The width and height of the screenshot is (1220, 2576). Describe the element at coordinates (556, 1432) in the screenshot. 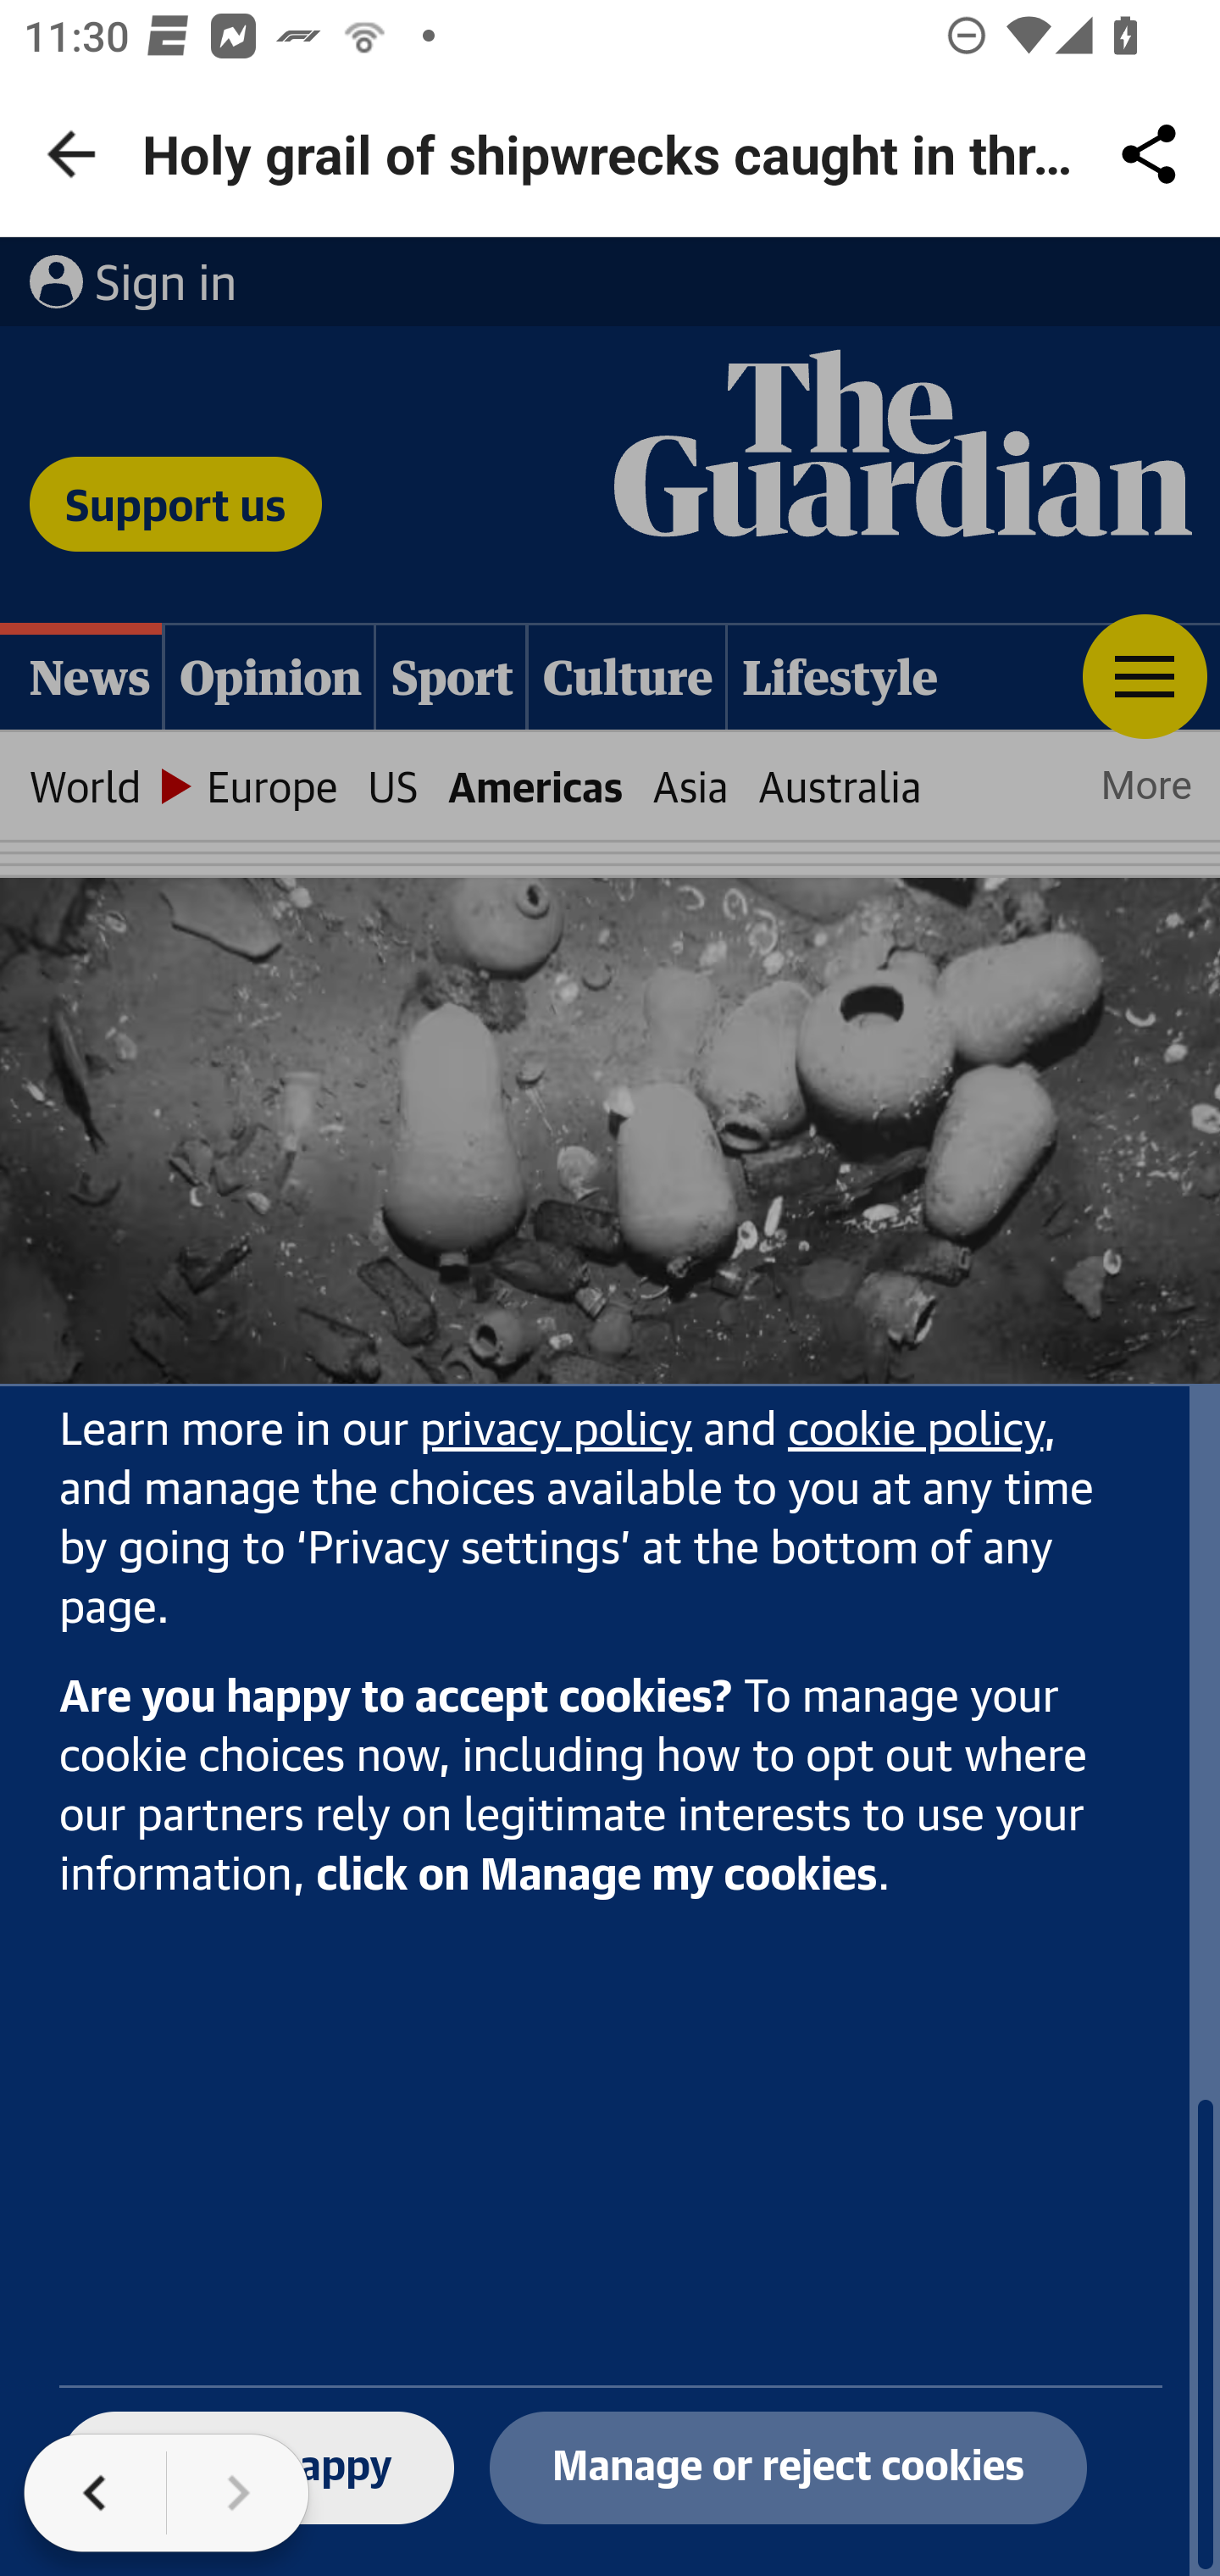

I see `privacy policy` at that location.